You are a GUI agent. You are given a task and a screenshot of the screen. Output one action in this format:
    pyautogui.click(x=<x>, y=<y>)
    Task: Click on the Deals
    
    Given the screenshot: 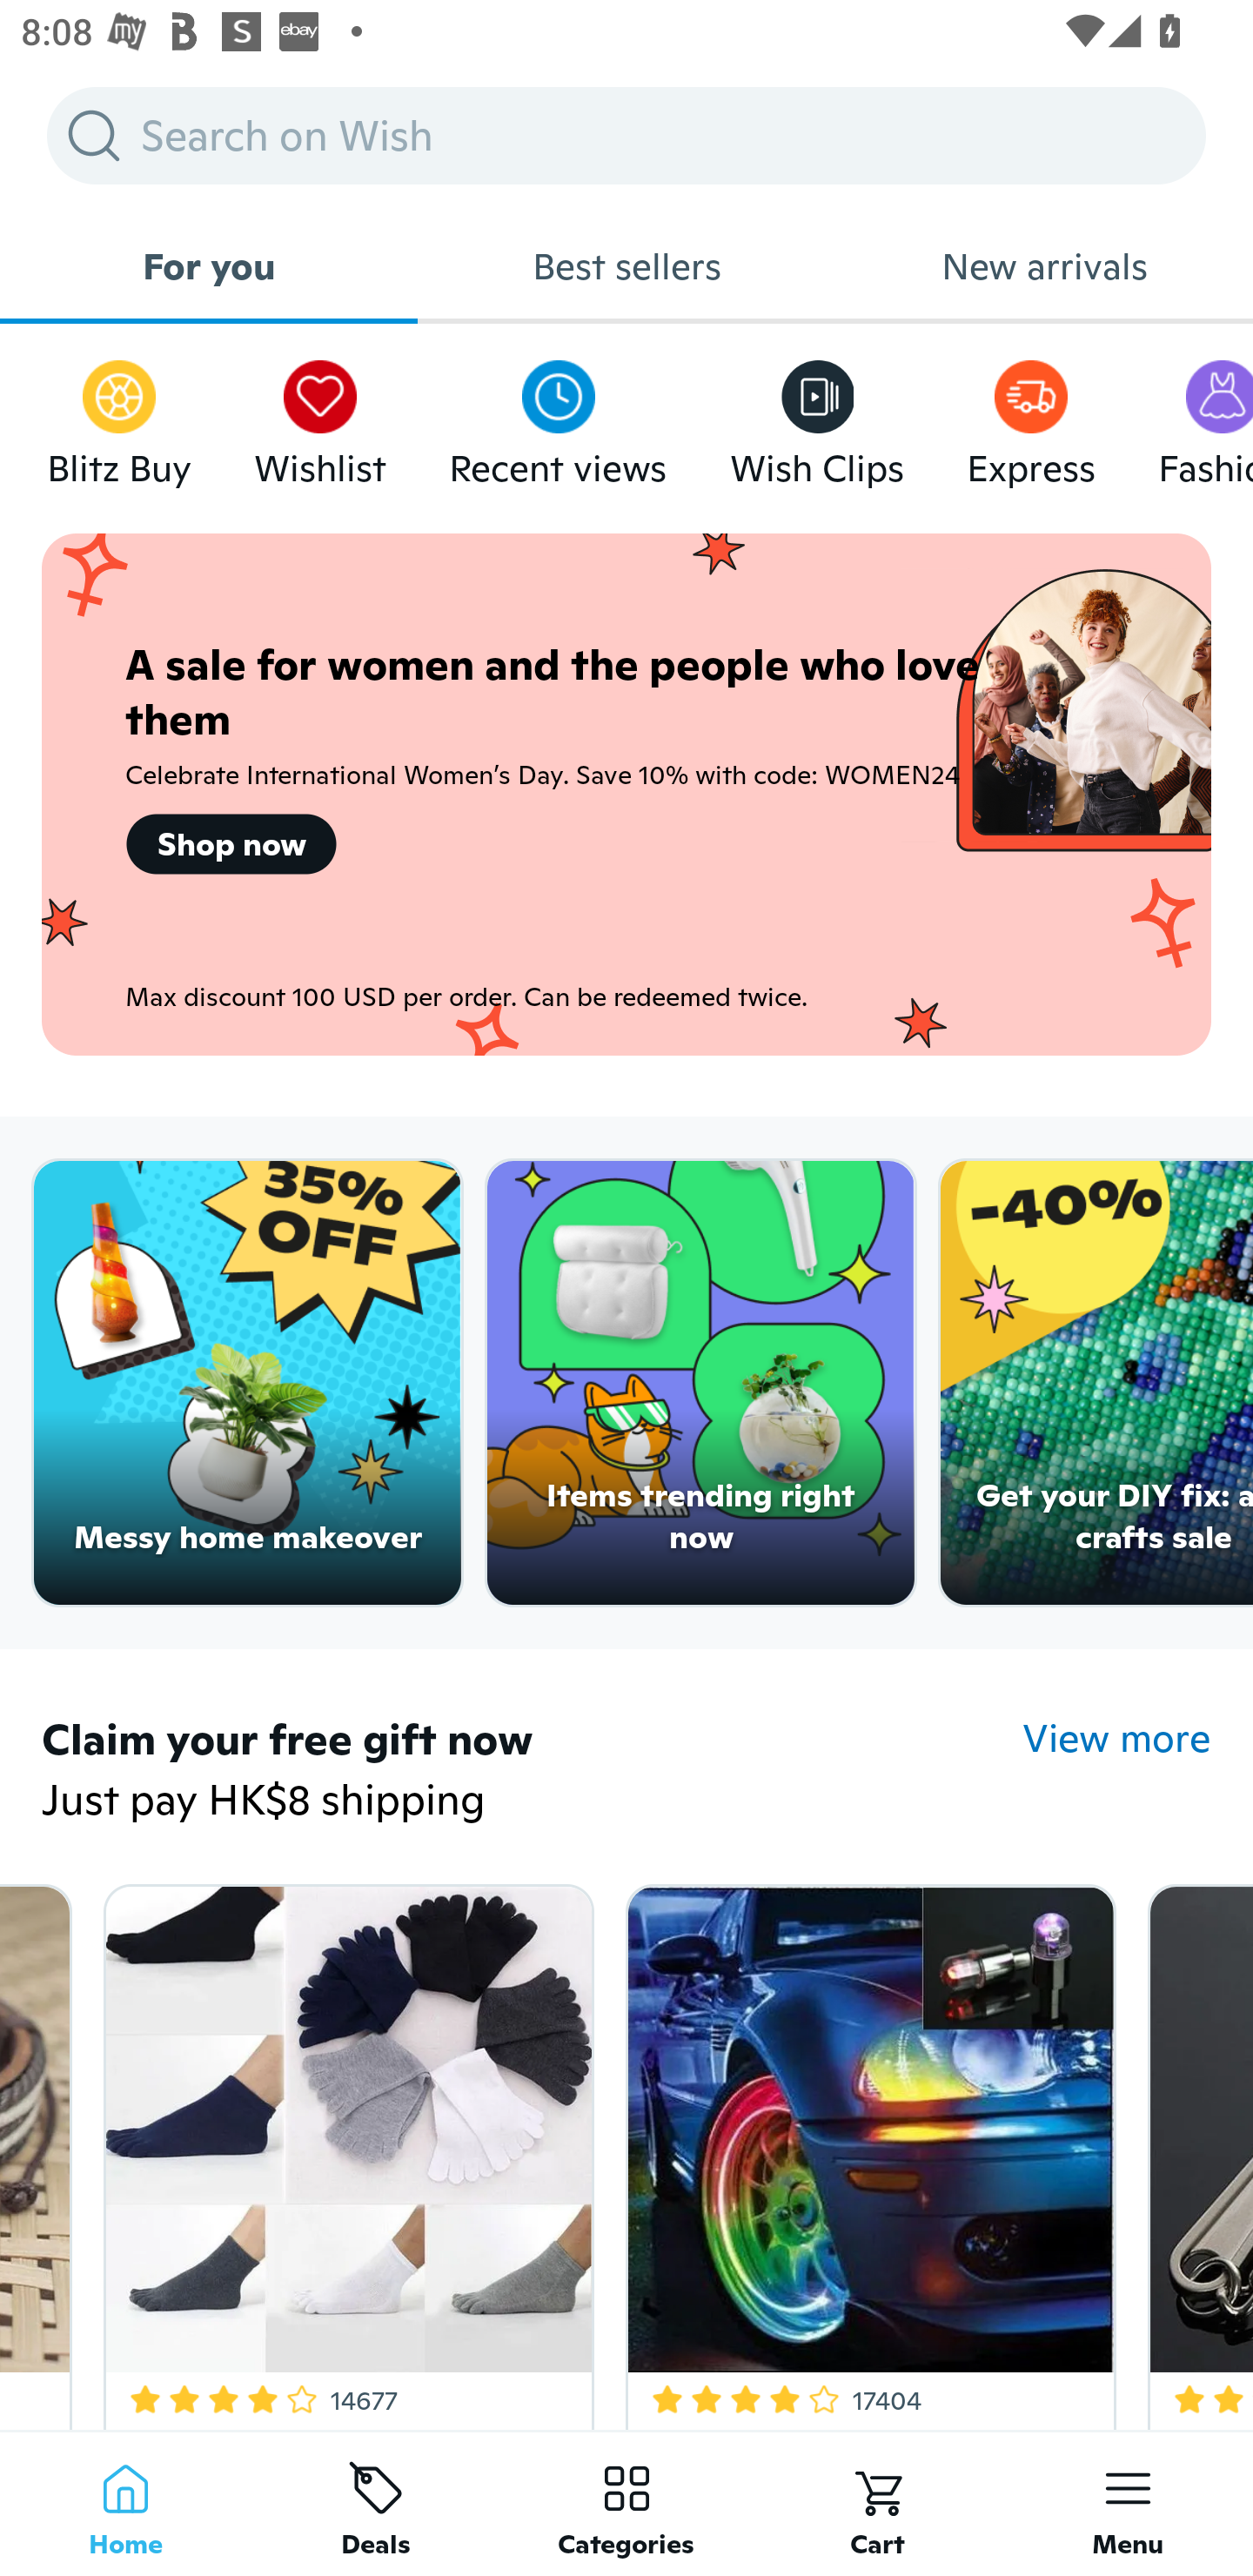 What is the action you would take?
    pyautogui.click(x=376, y=2503)
    